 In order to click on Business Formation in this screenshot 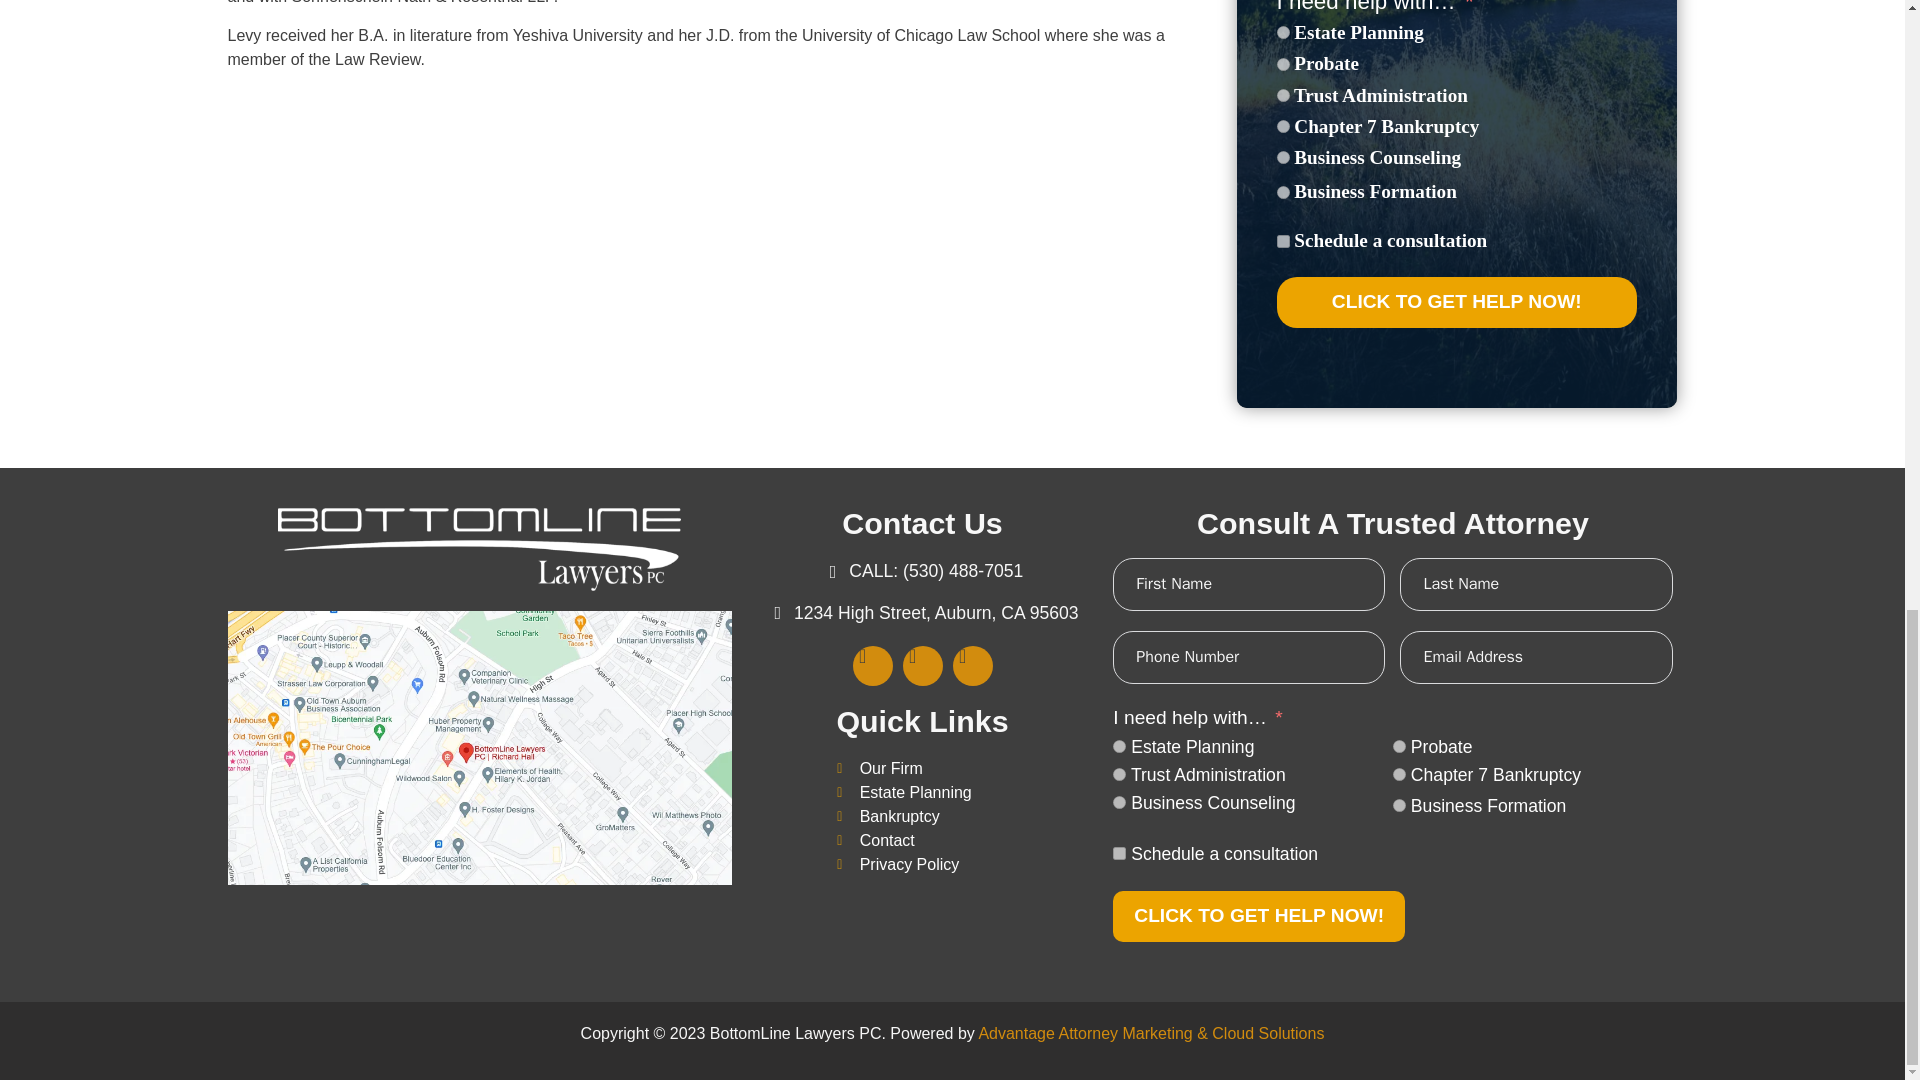, I will do `click(1282, 192)`.